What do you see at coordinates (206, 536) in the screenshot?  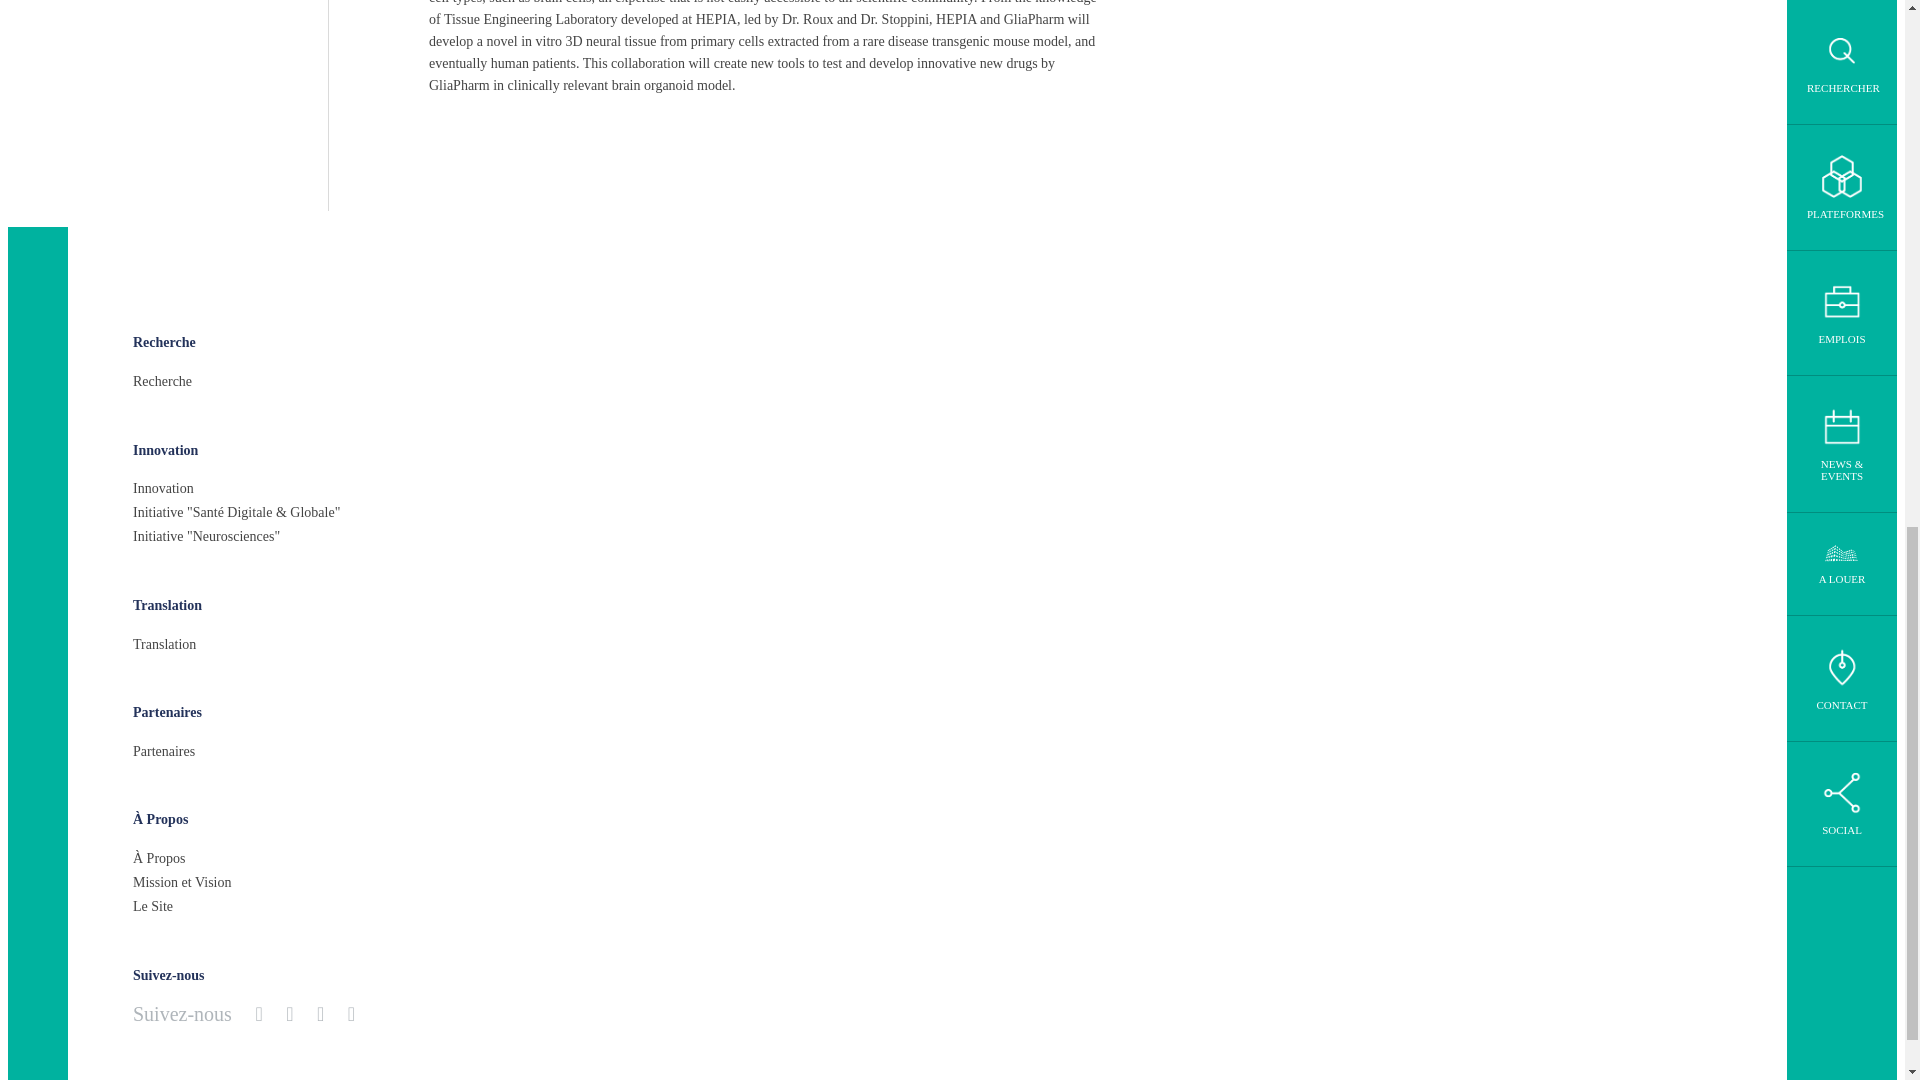 I see `Initiative "Neurosciences"` at bounding box center [206, 536].